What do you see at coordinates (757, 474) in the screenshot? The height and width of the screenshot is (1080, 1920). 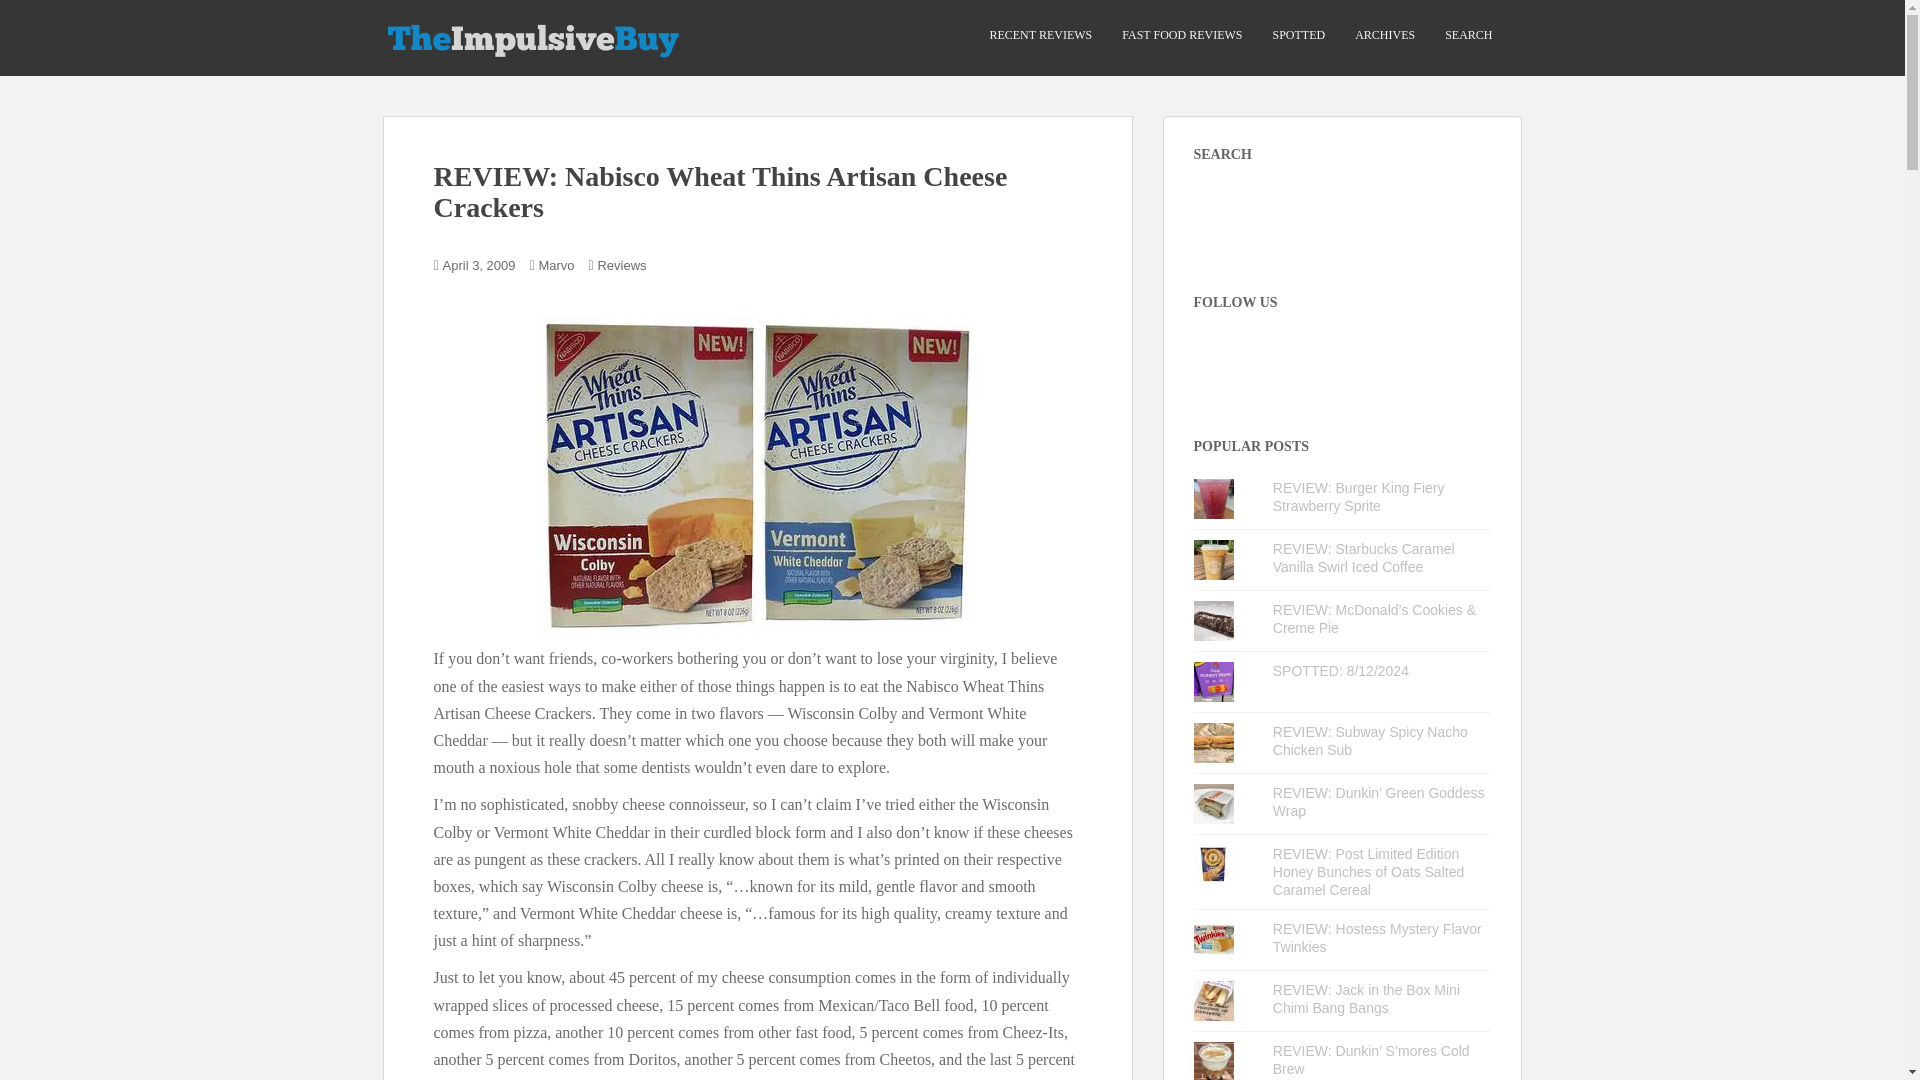 I see `Wheat Thins Artisan by theimpulsivebuy, on Flickr` at bounding box center [757, 474].